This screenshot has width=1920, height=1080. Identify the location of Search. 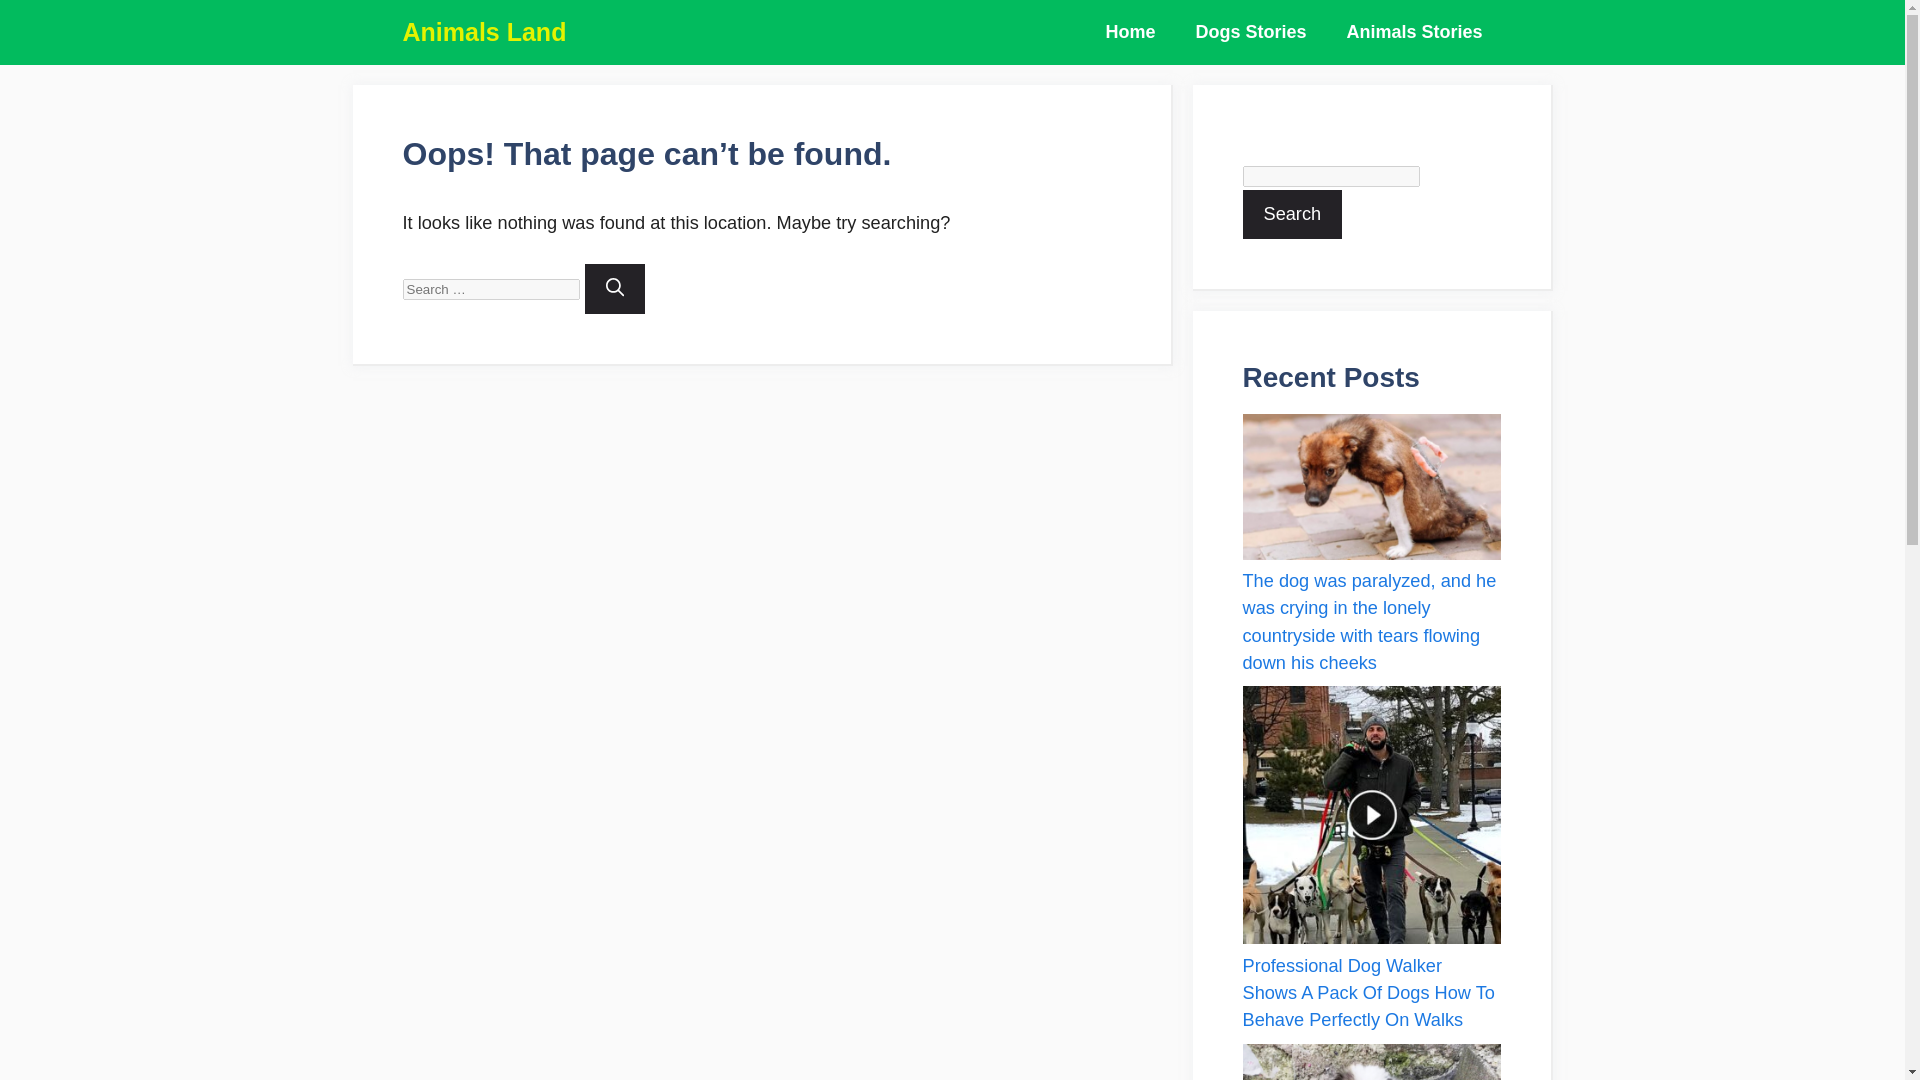
(1292, 214).